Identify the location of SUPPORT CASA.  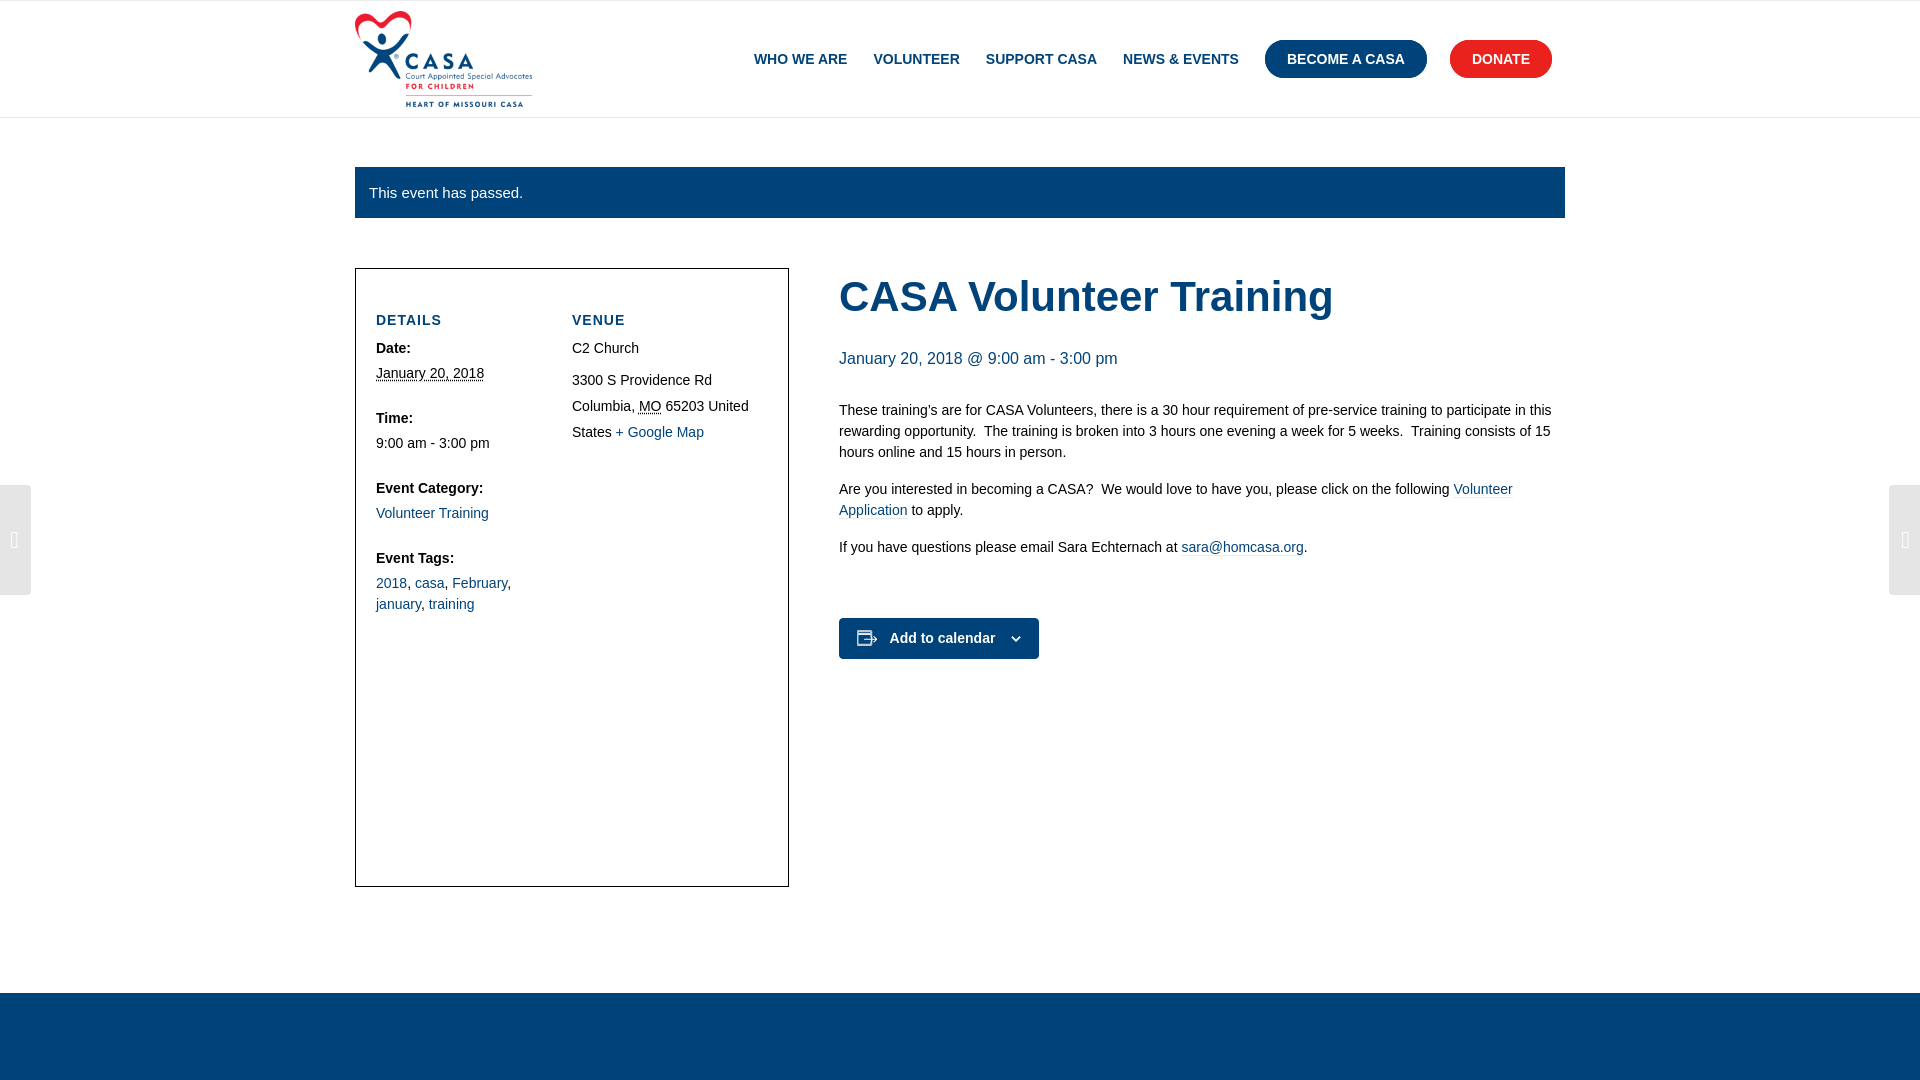
(1041, 58).